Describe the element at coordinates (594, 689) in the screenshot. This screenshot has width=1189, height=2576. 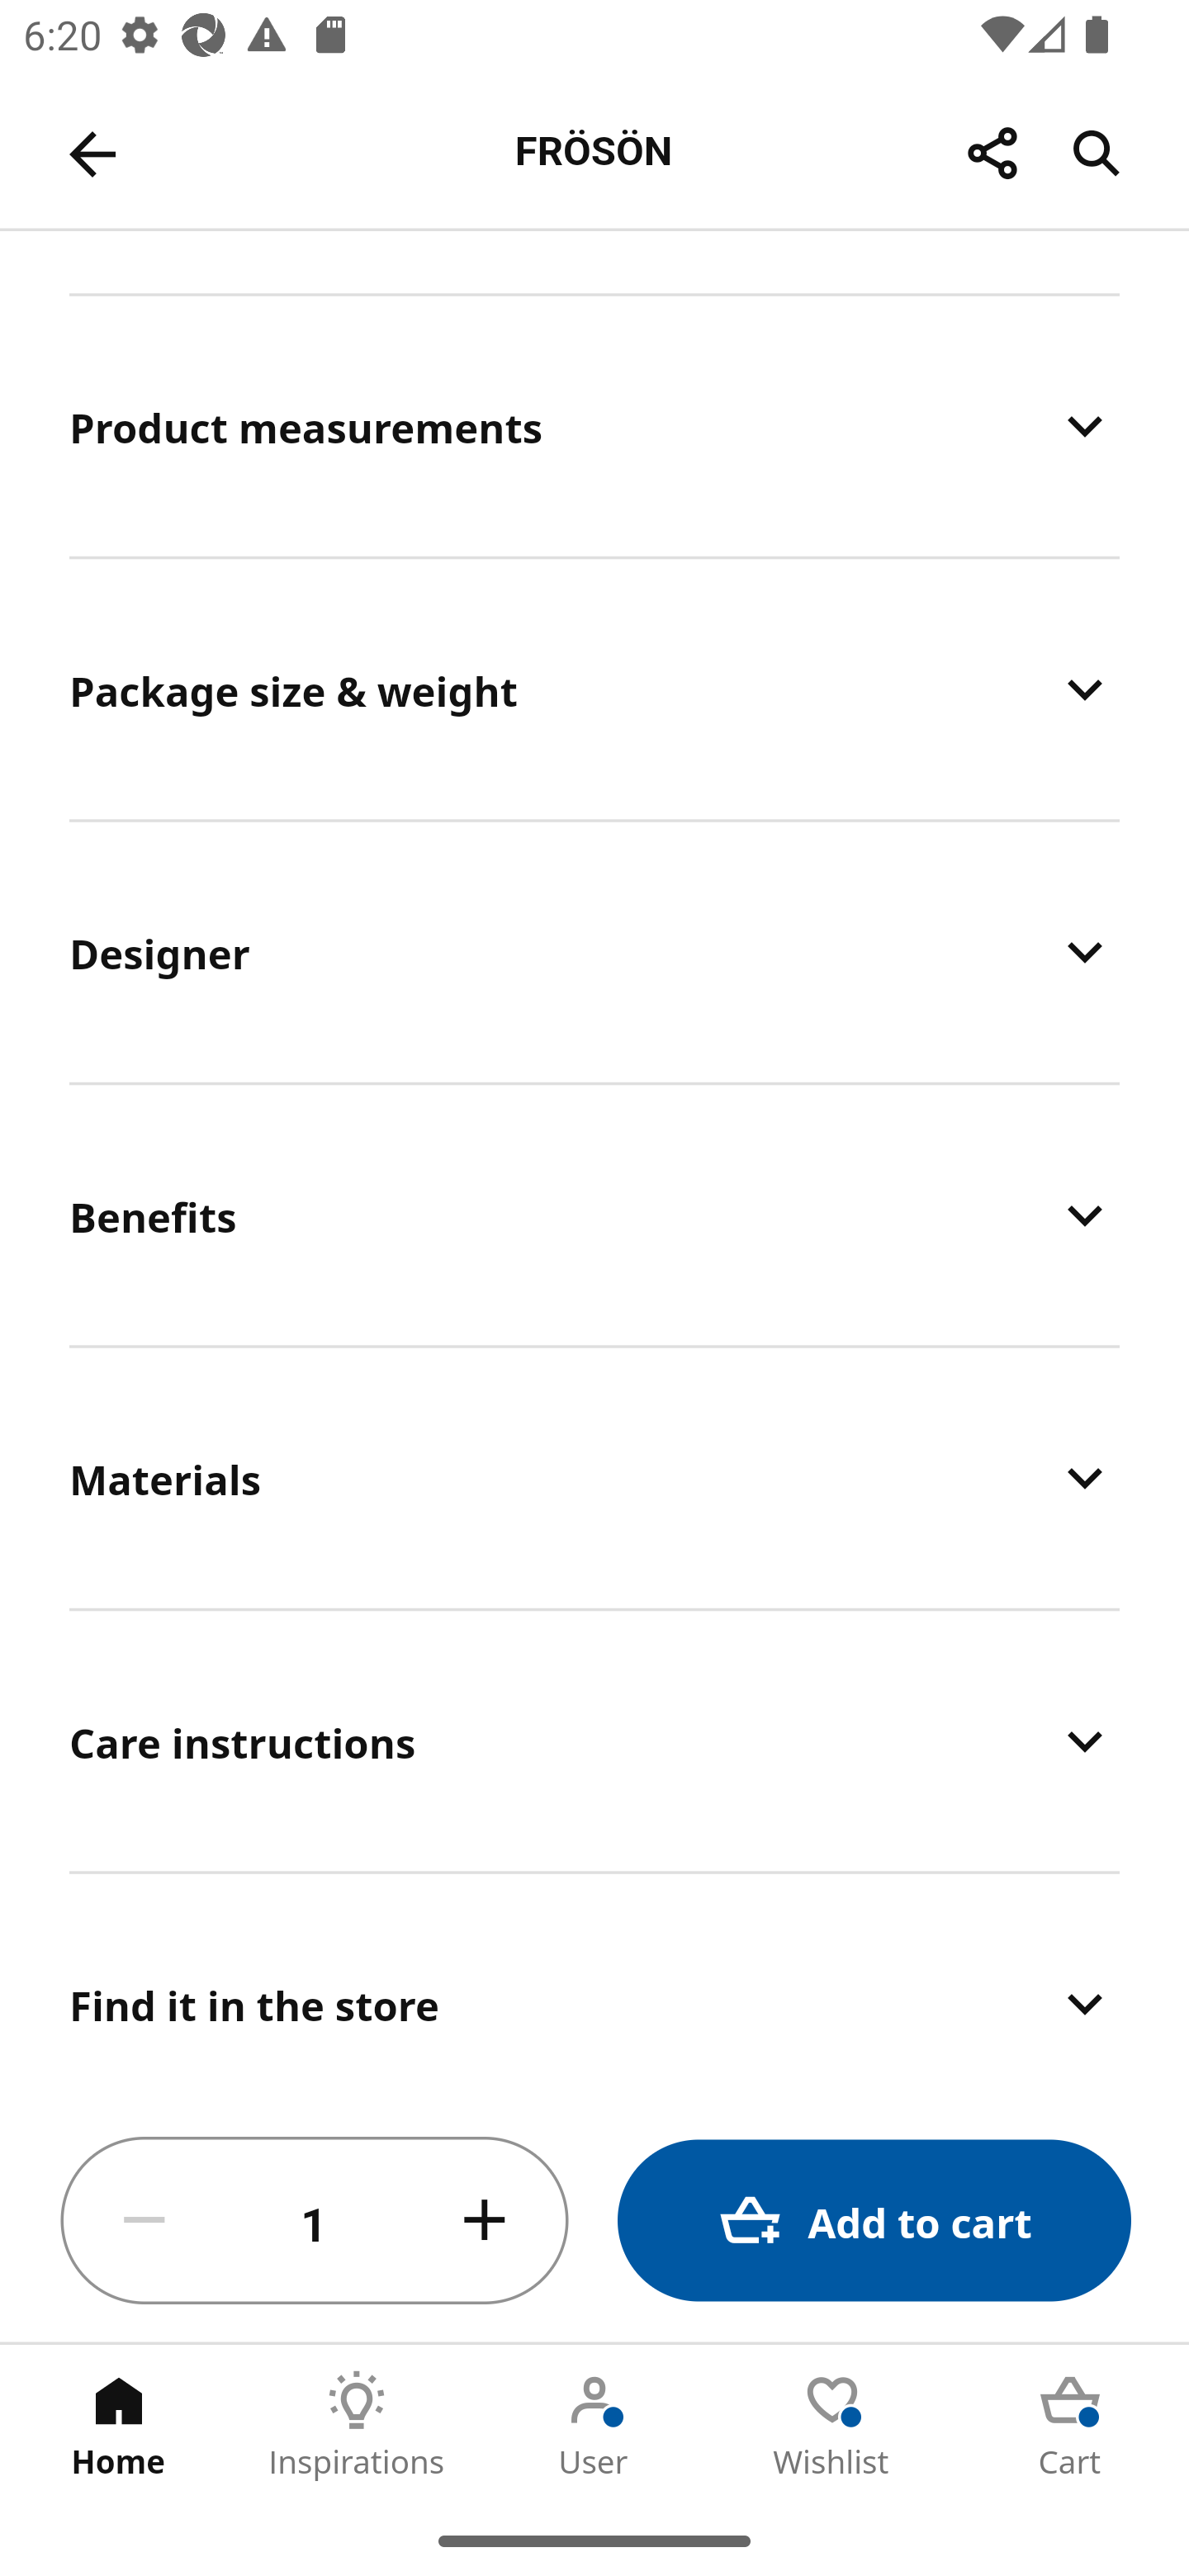
I see `Package size & weight` at that location.